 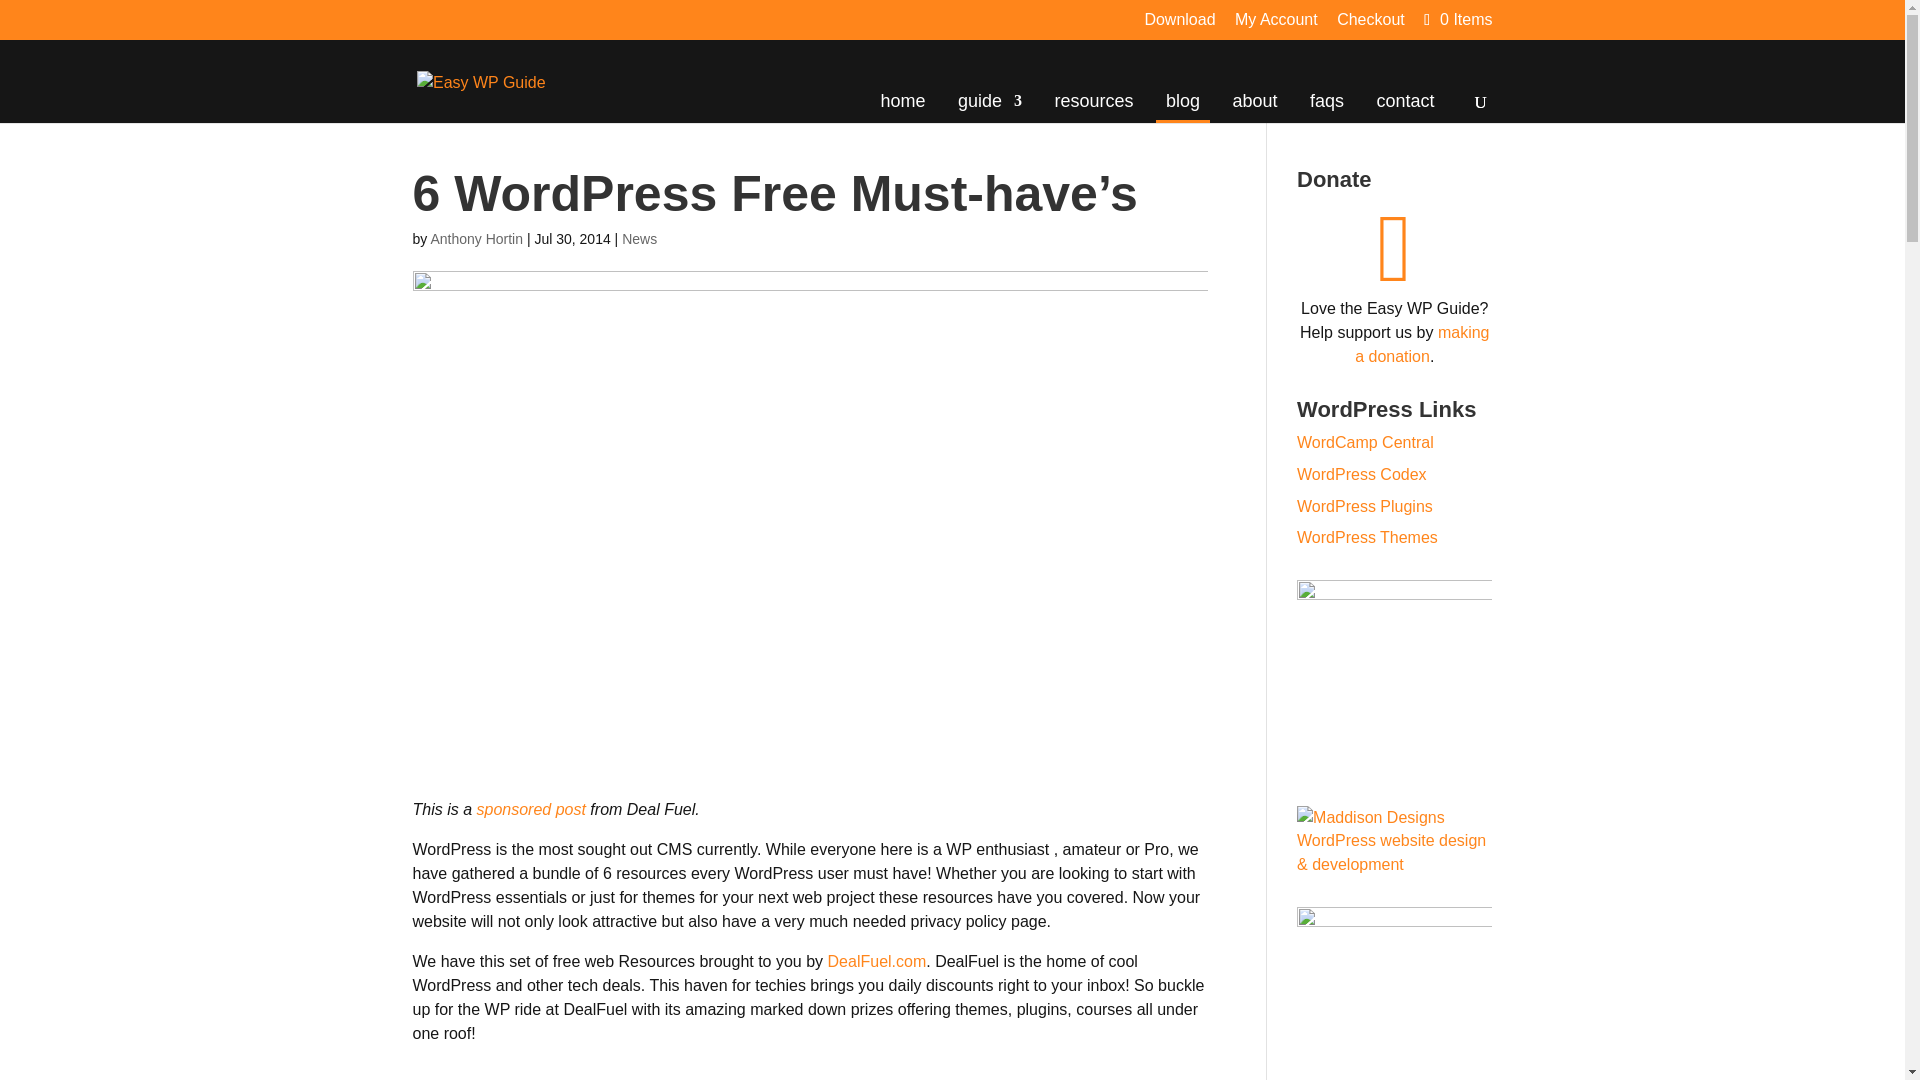 What do you see at coordinates (1276, 25) in the screenshot?
I see `My Account` at bounding box center [1276, 25].